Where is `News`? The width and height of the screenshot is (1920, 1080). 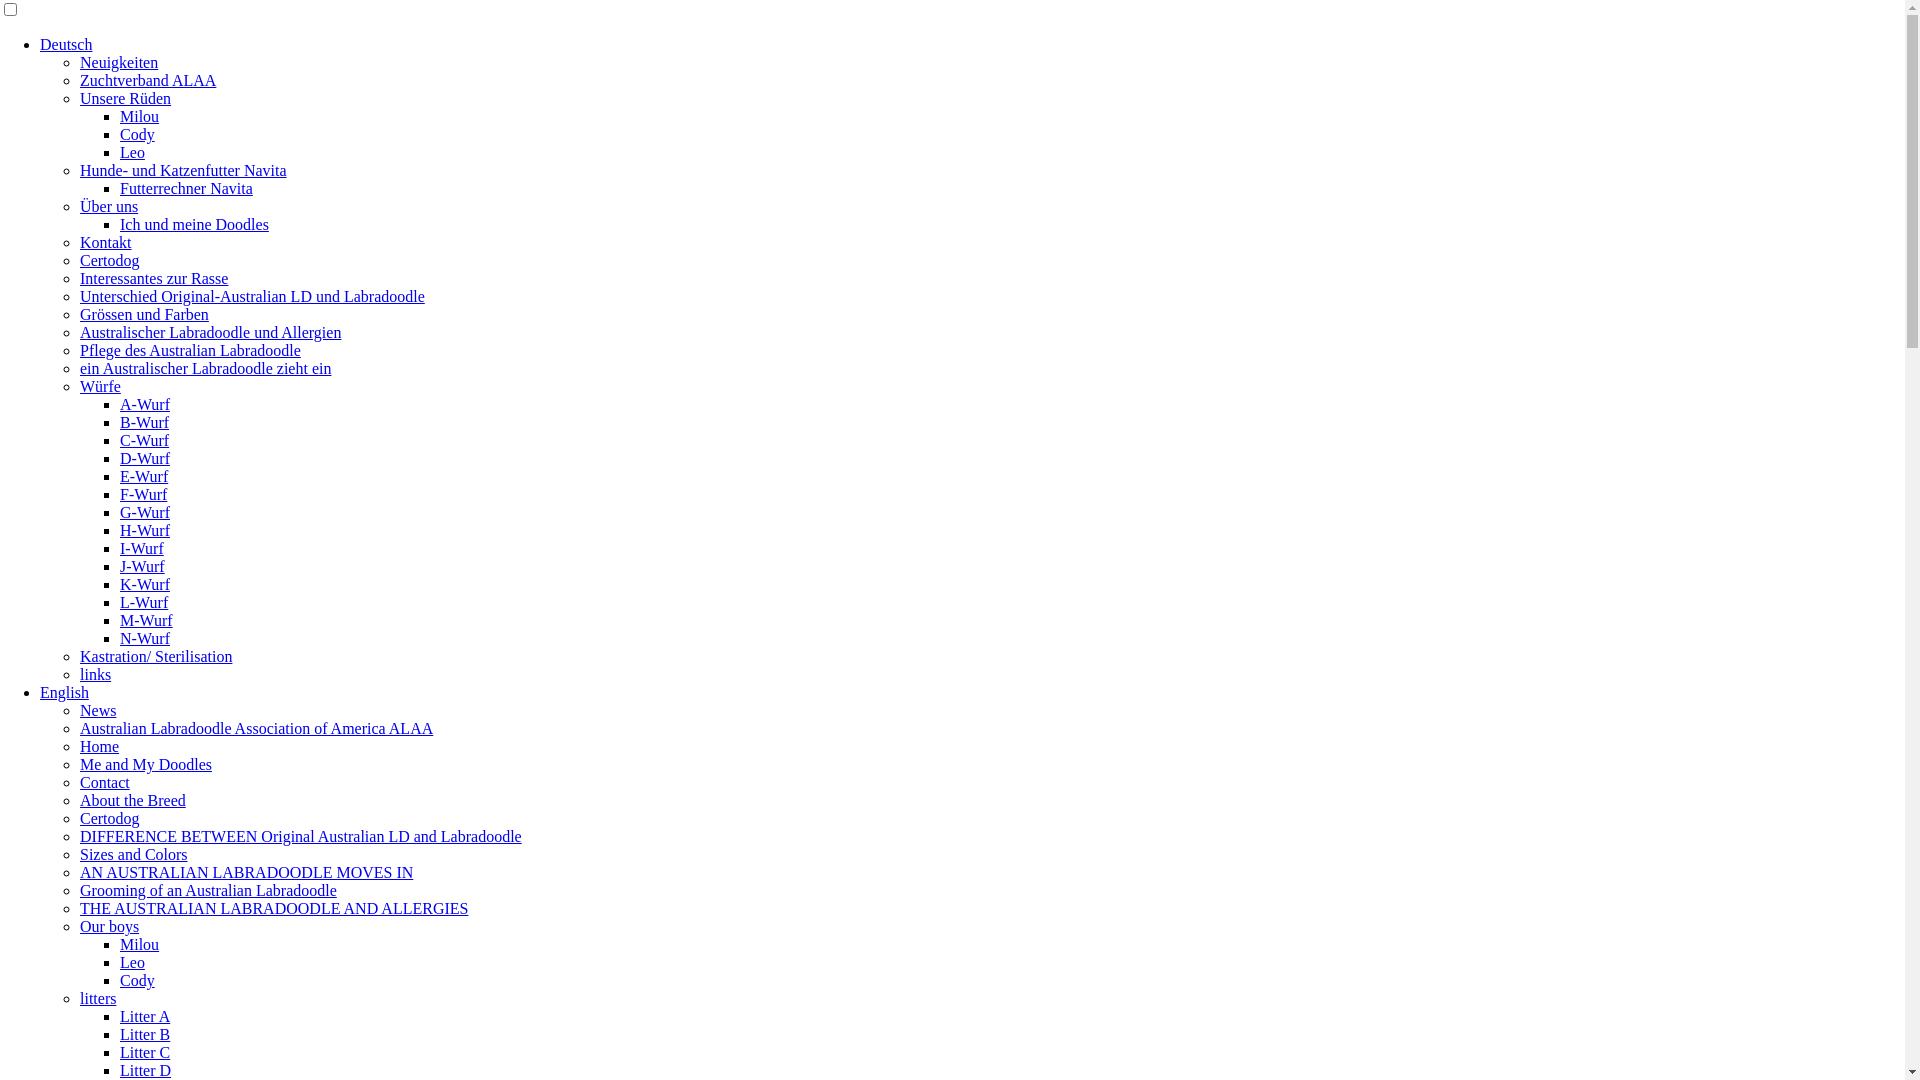 News is located at coordinates (98, 710).